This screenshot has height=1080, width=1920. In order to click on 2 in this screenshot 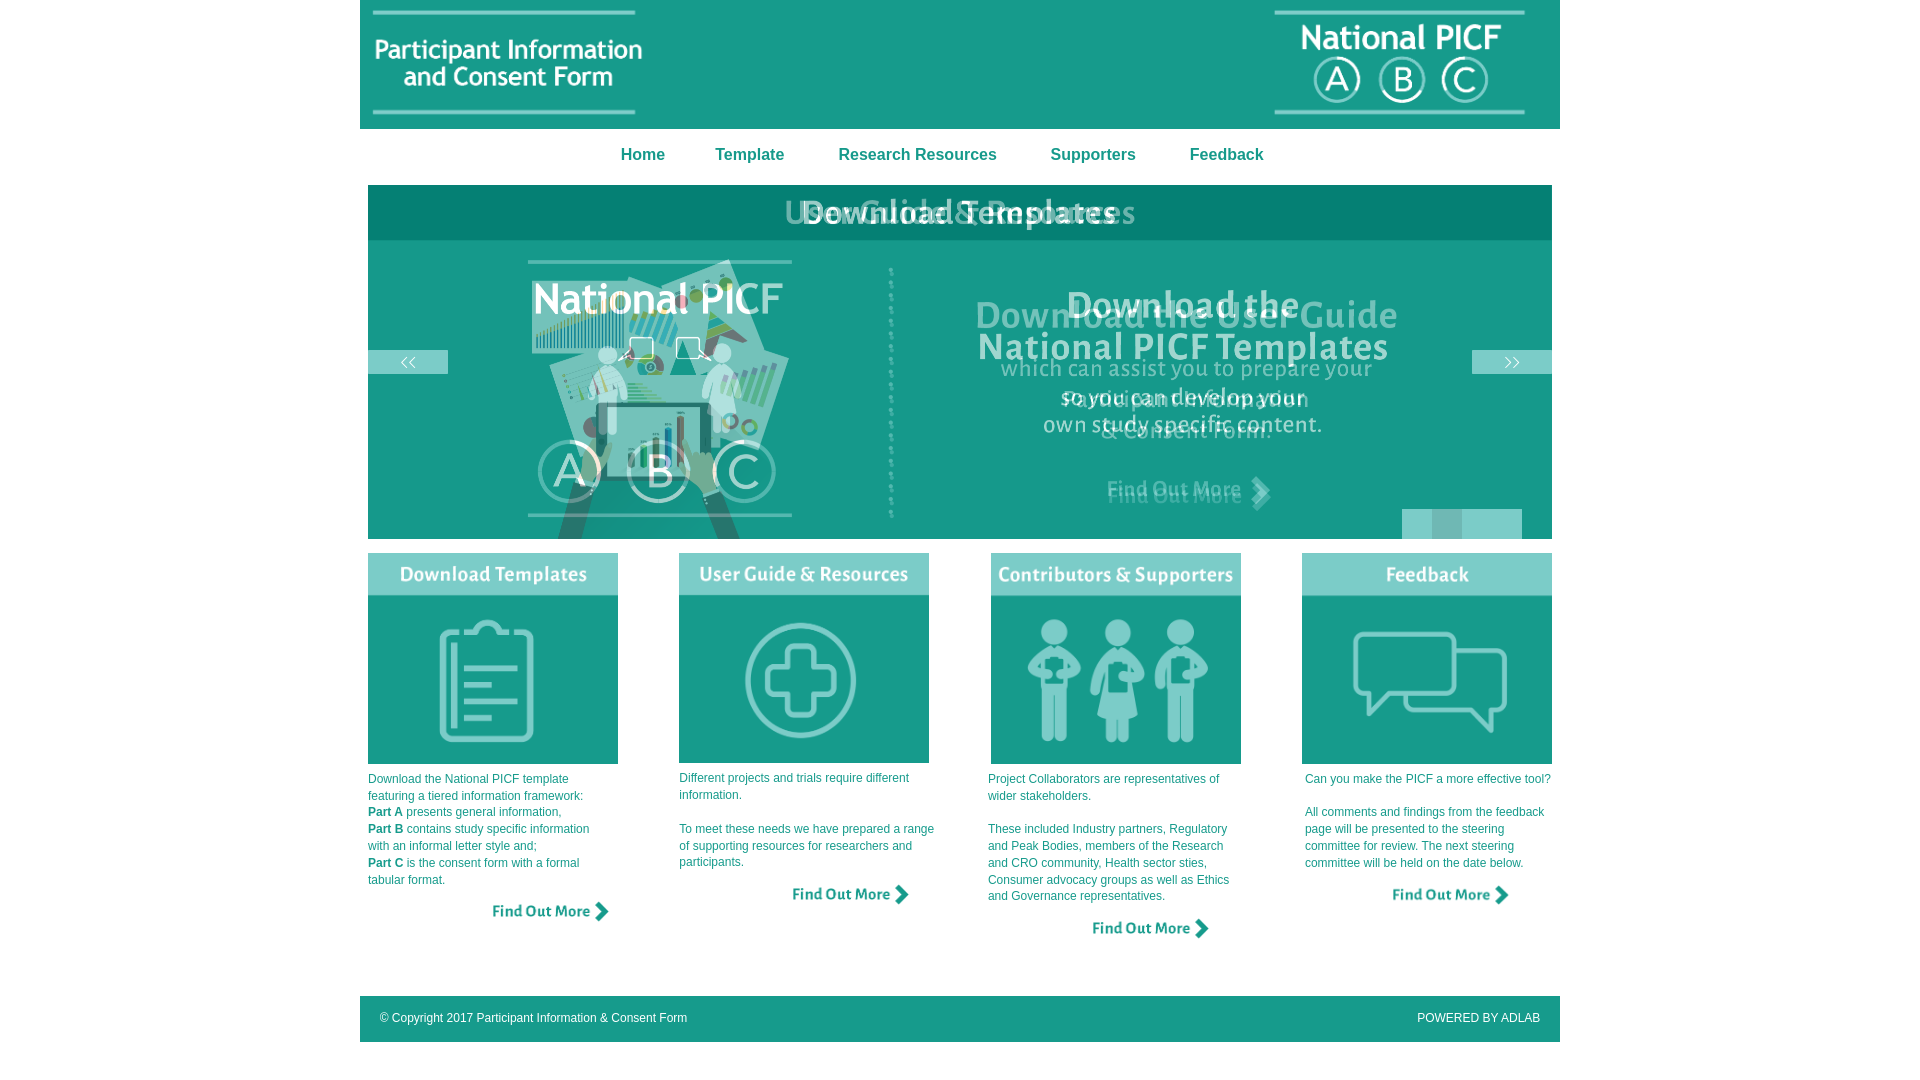, I will do `click(1447, 524)`.